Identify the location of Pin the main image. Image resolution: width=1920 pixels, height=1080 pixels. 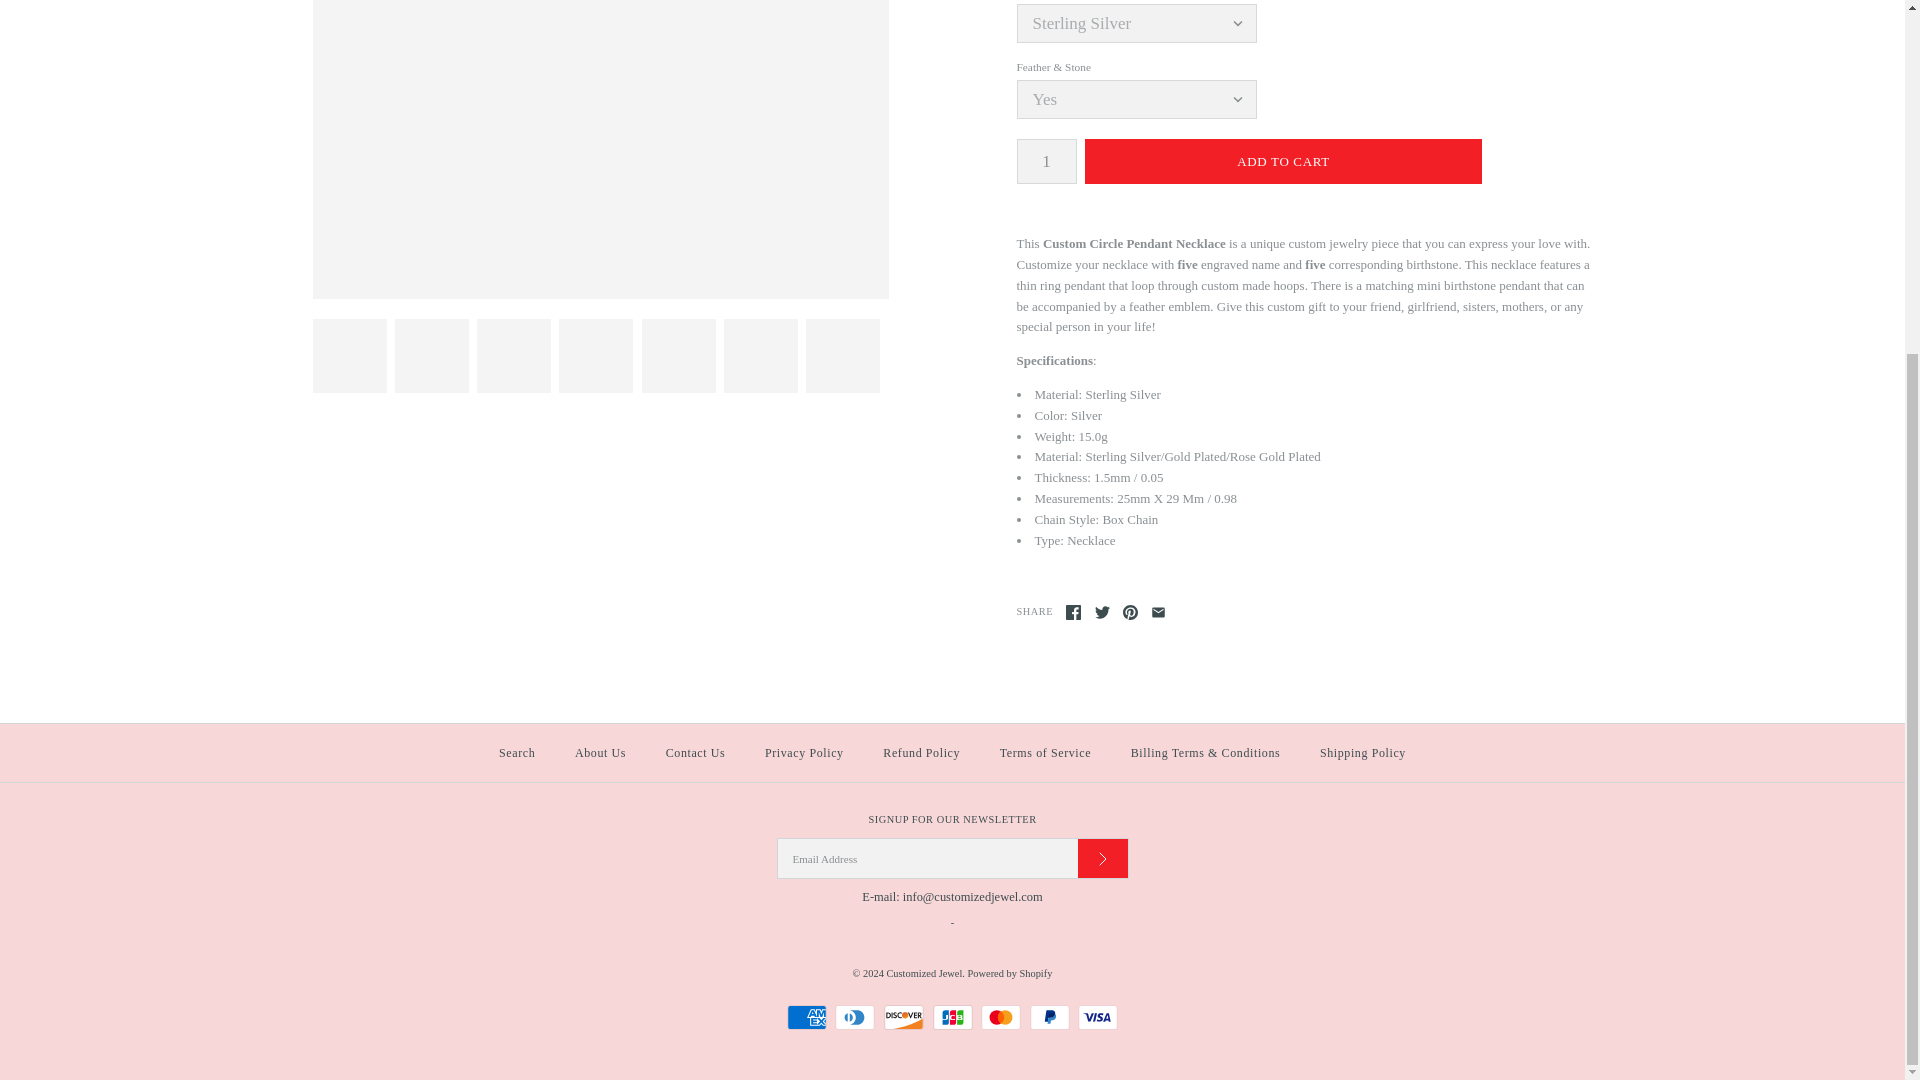
(1130, 612).